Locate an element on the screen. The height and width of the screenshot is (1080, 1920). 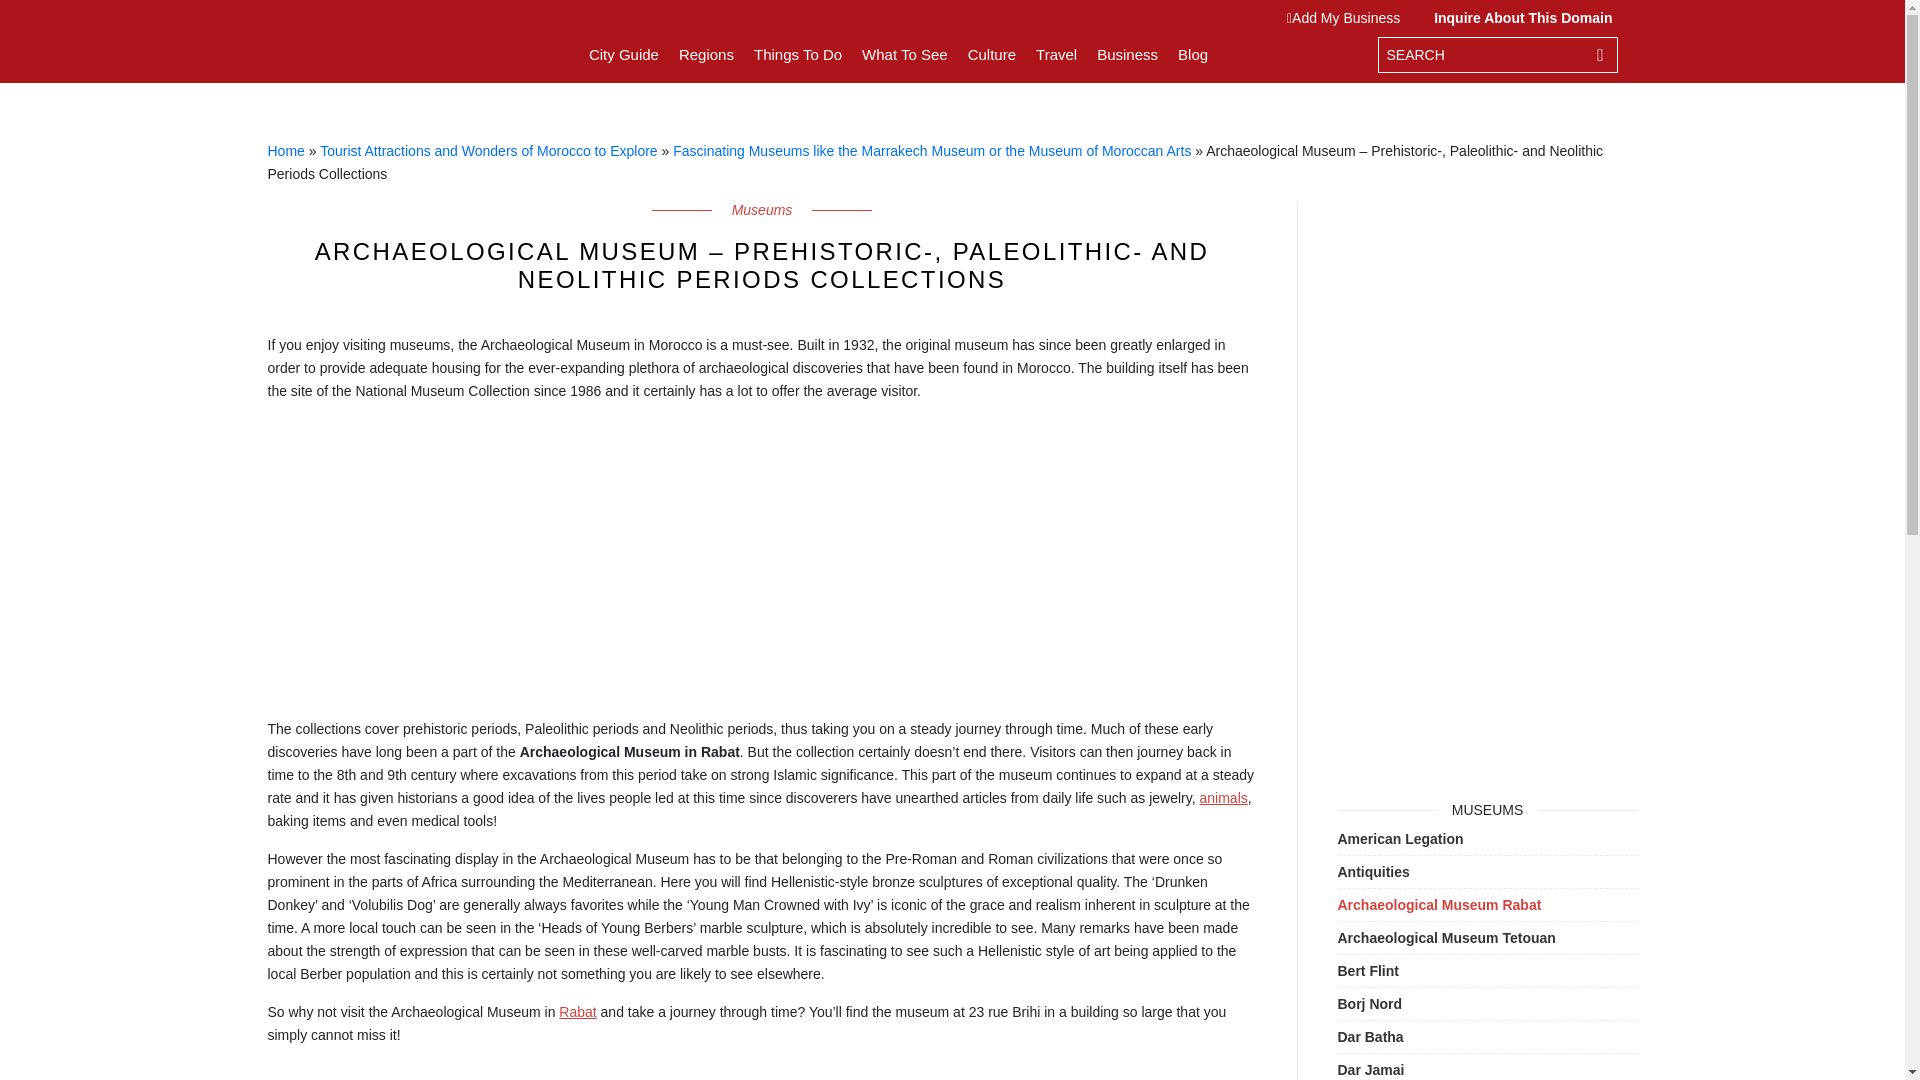
Add My Business is located at coordinates (1348, 17).